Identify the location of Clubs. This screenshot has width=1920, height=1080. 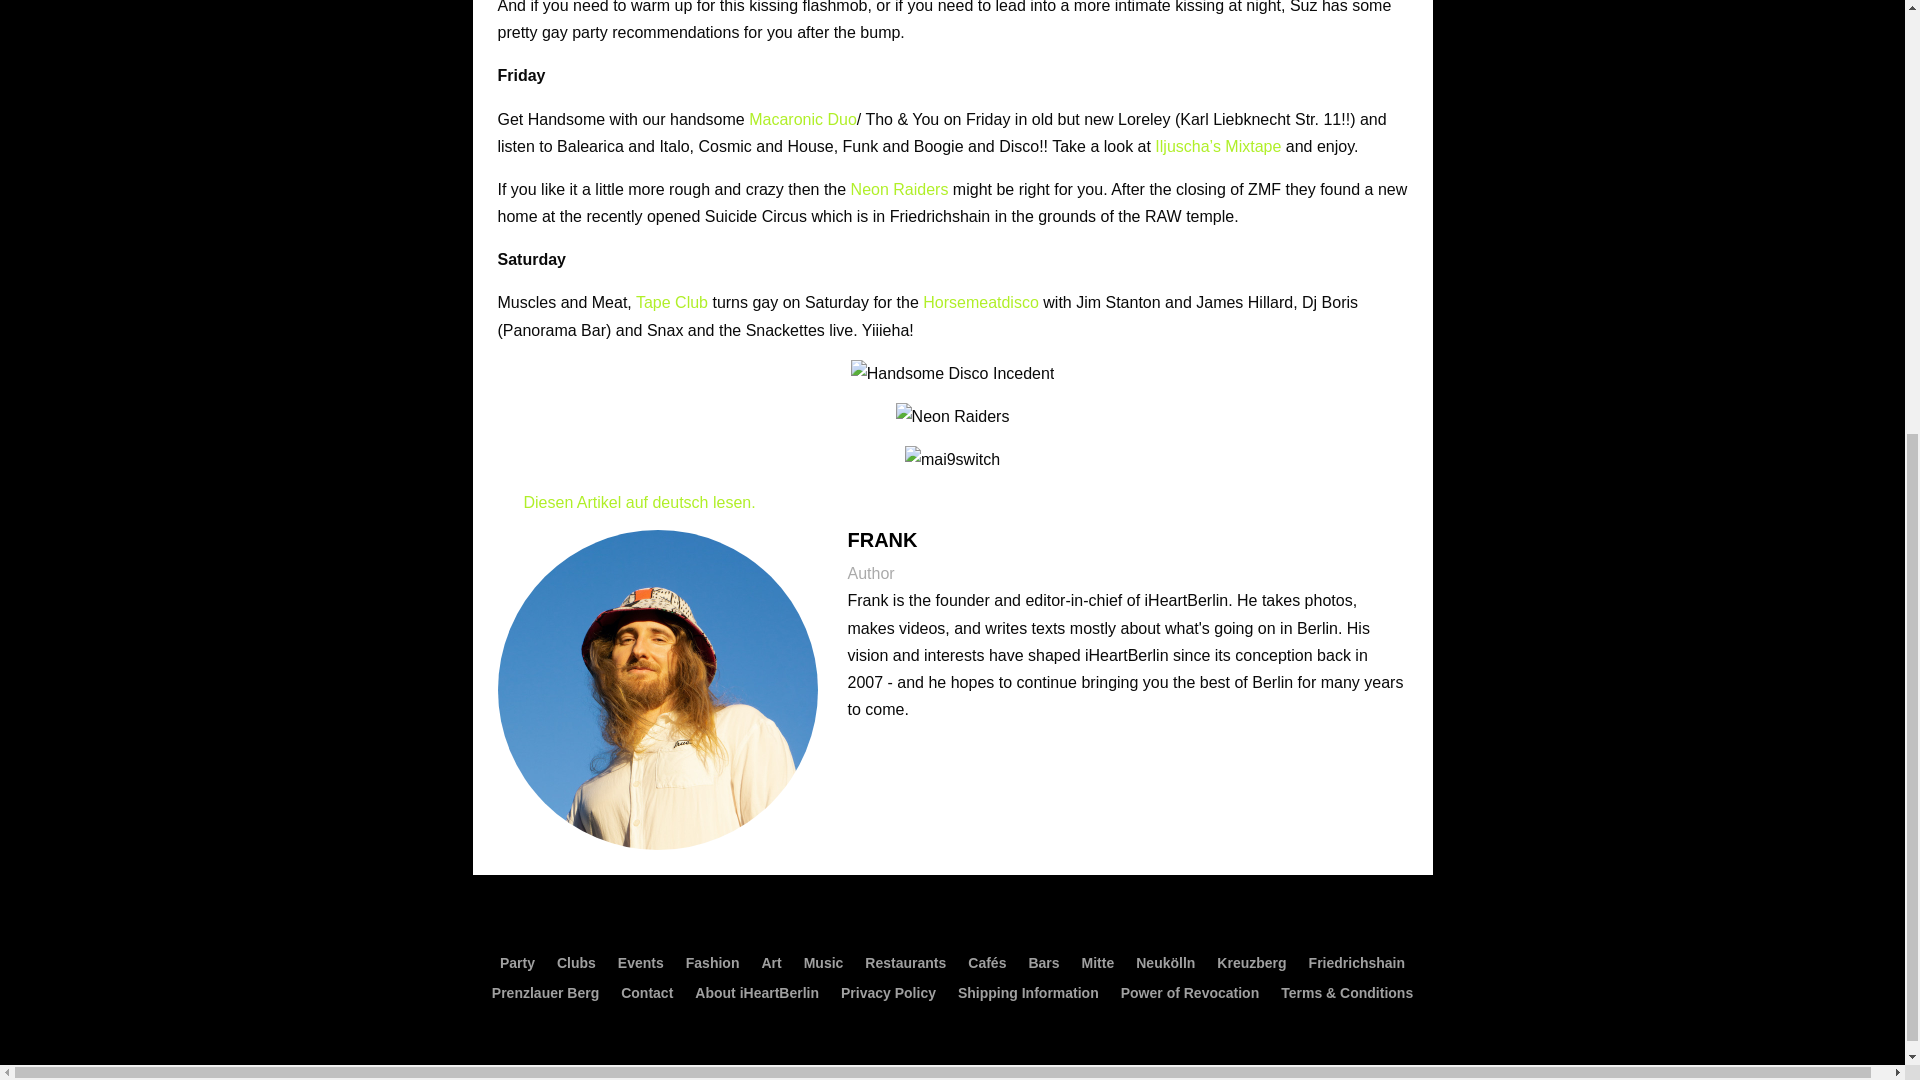
(576, 966).